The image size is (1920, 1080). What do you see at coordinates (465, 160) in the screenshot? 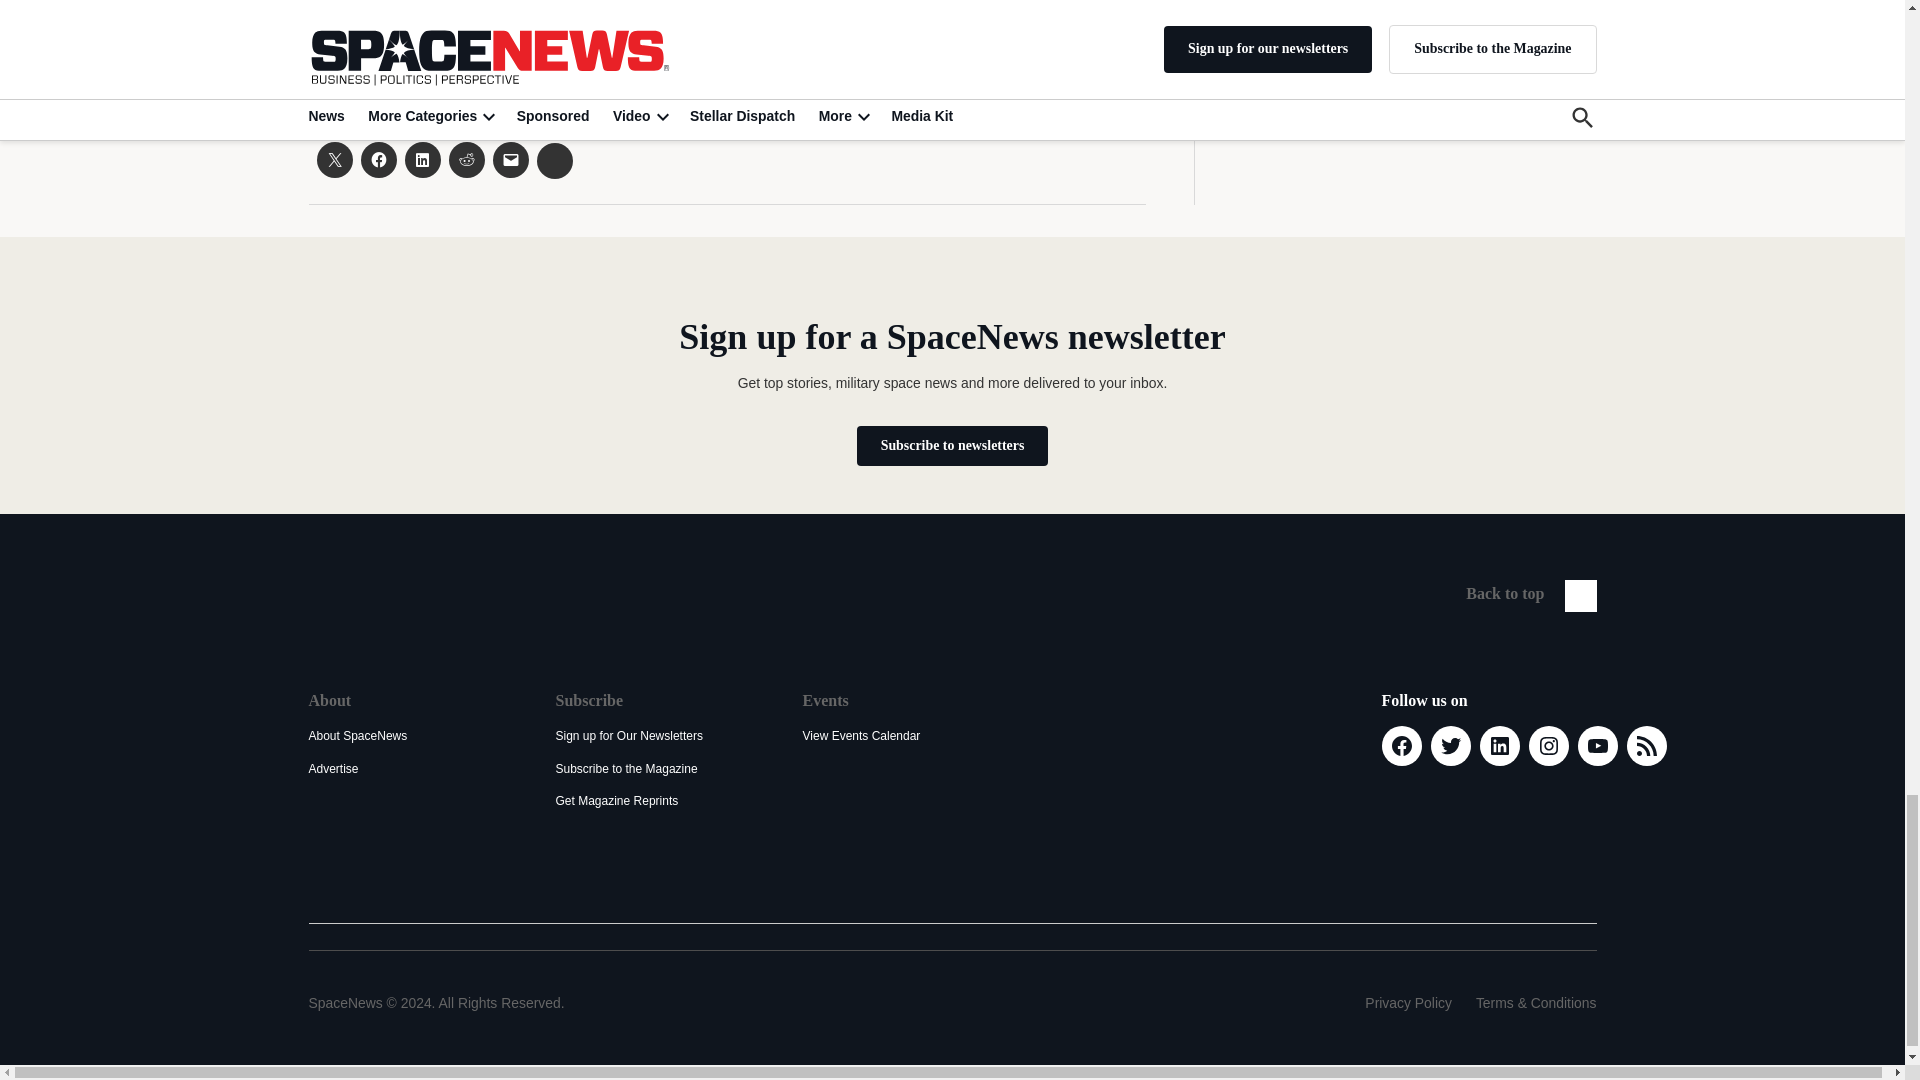
I see `Click to share on Reddit` at bounding box center [465, 160].